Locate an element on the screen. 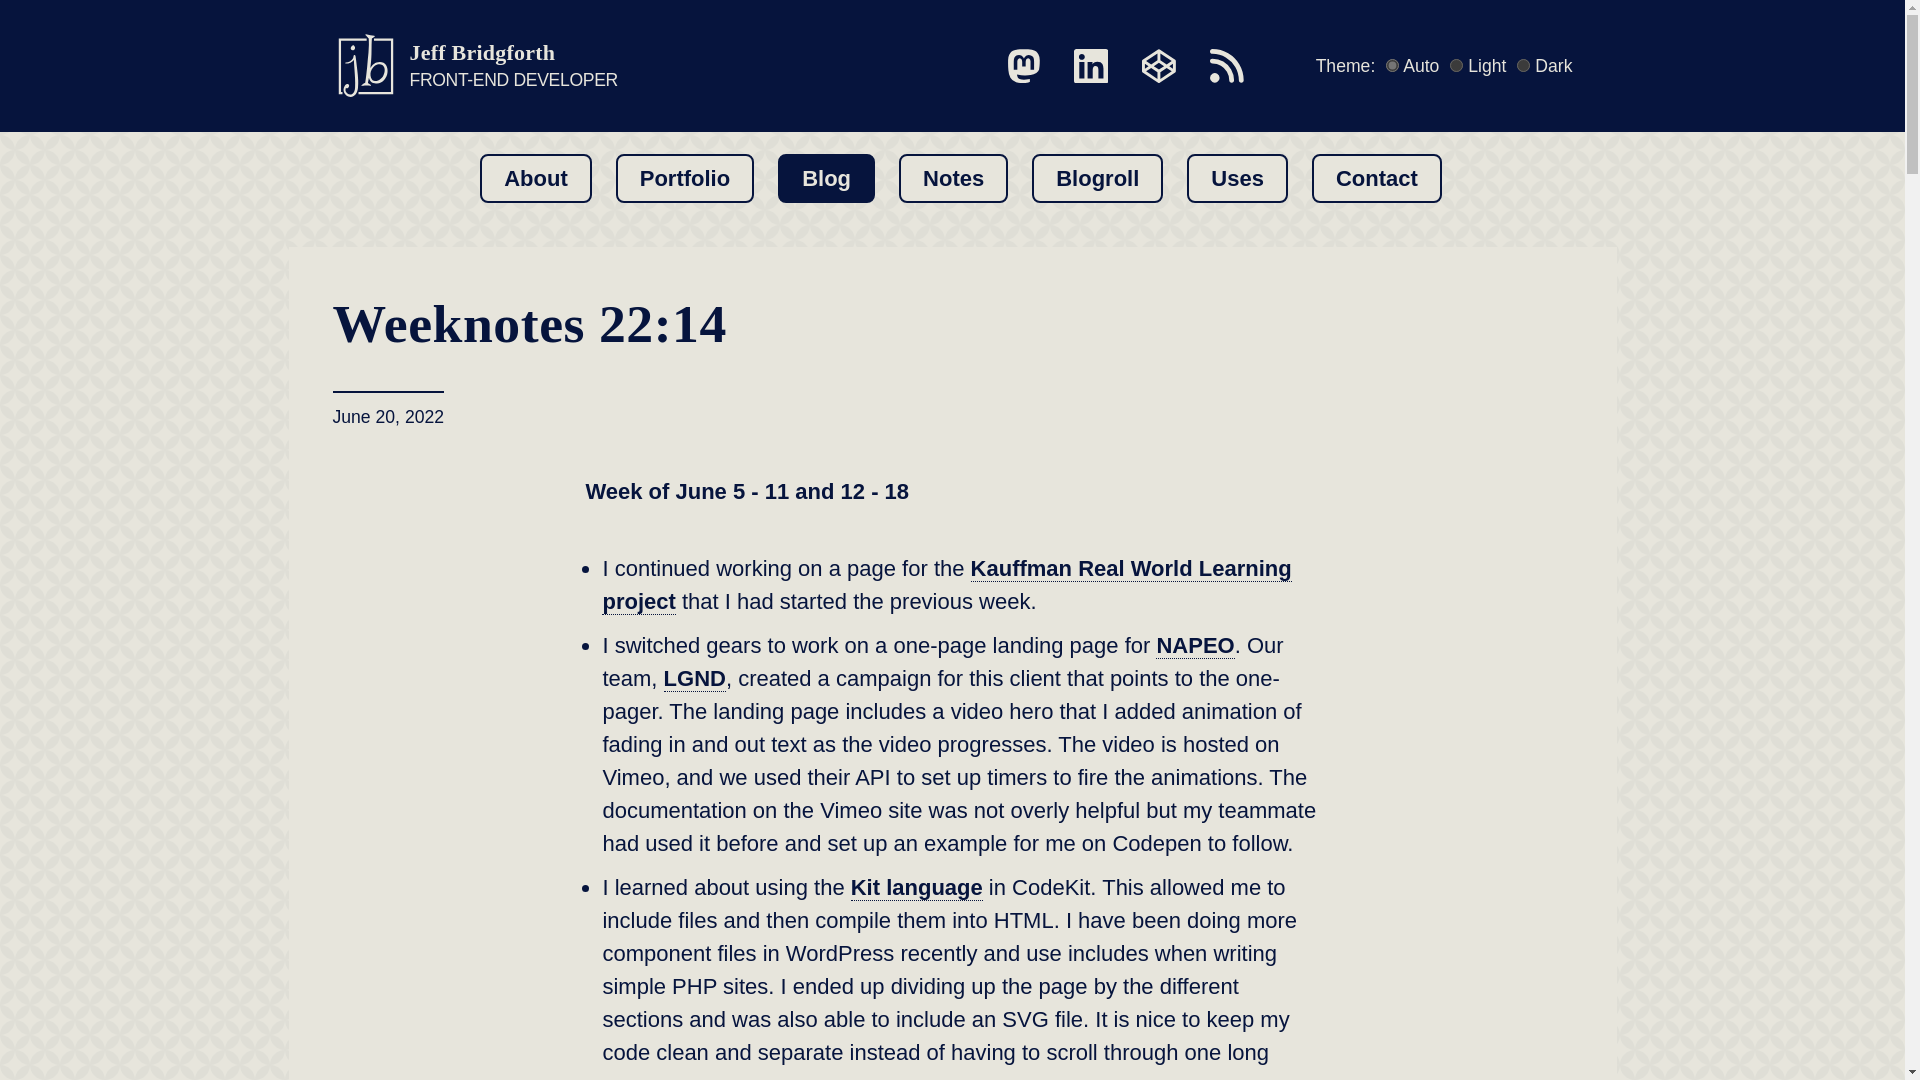 The image size is (1920, 1080). Feed is located at coordinates (1226, 66).